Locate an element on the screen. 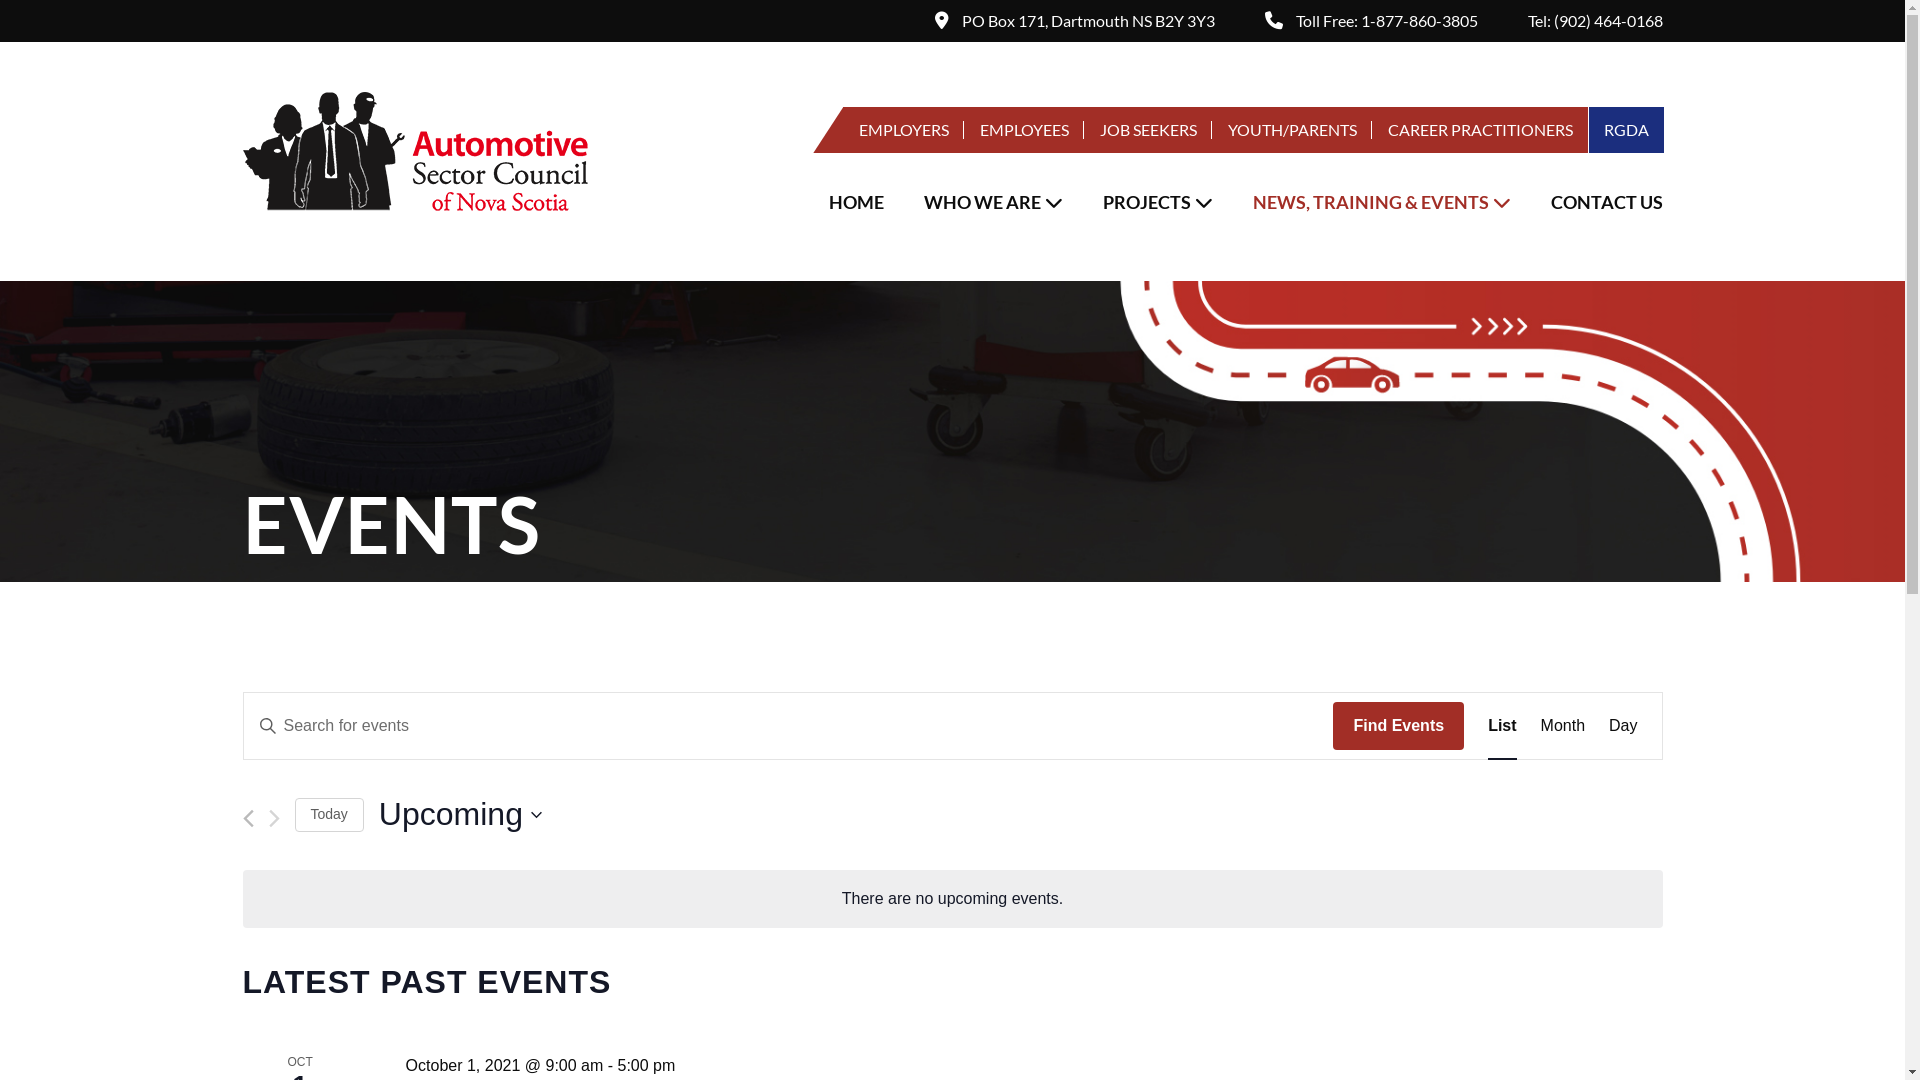 This screenshot has width=1920, height=1080. NEWS, TRAINING & EVENTS is located at coordinates (1381, 202).